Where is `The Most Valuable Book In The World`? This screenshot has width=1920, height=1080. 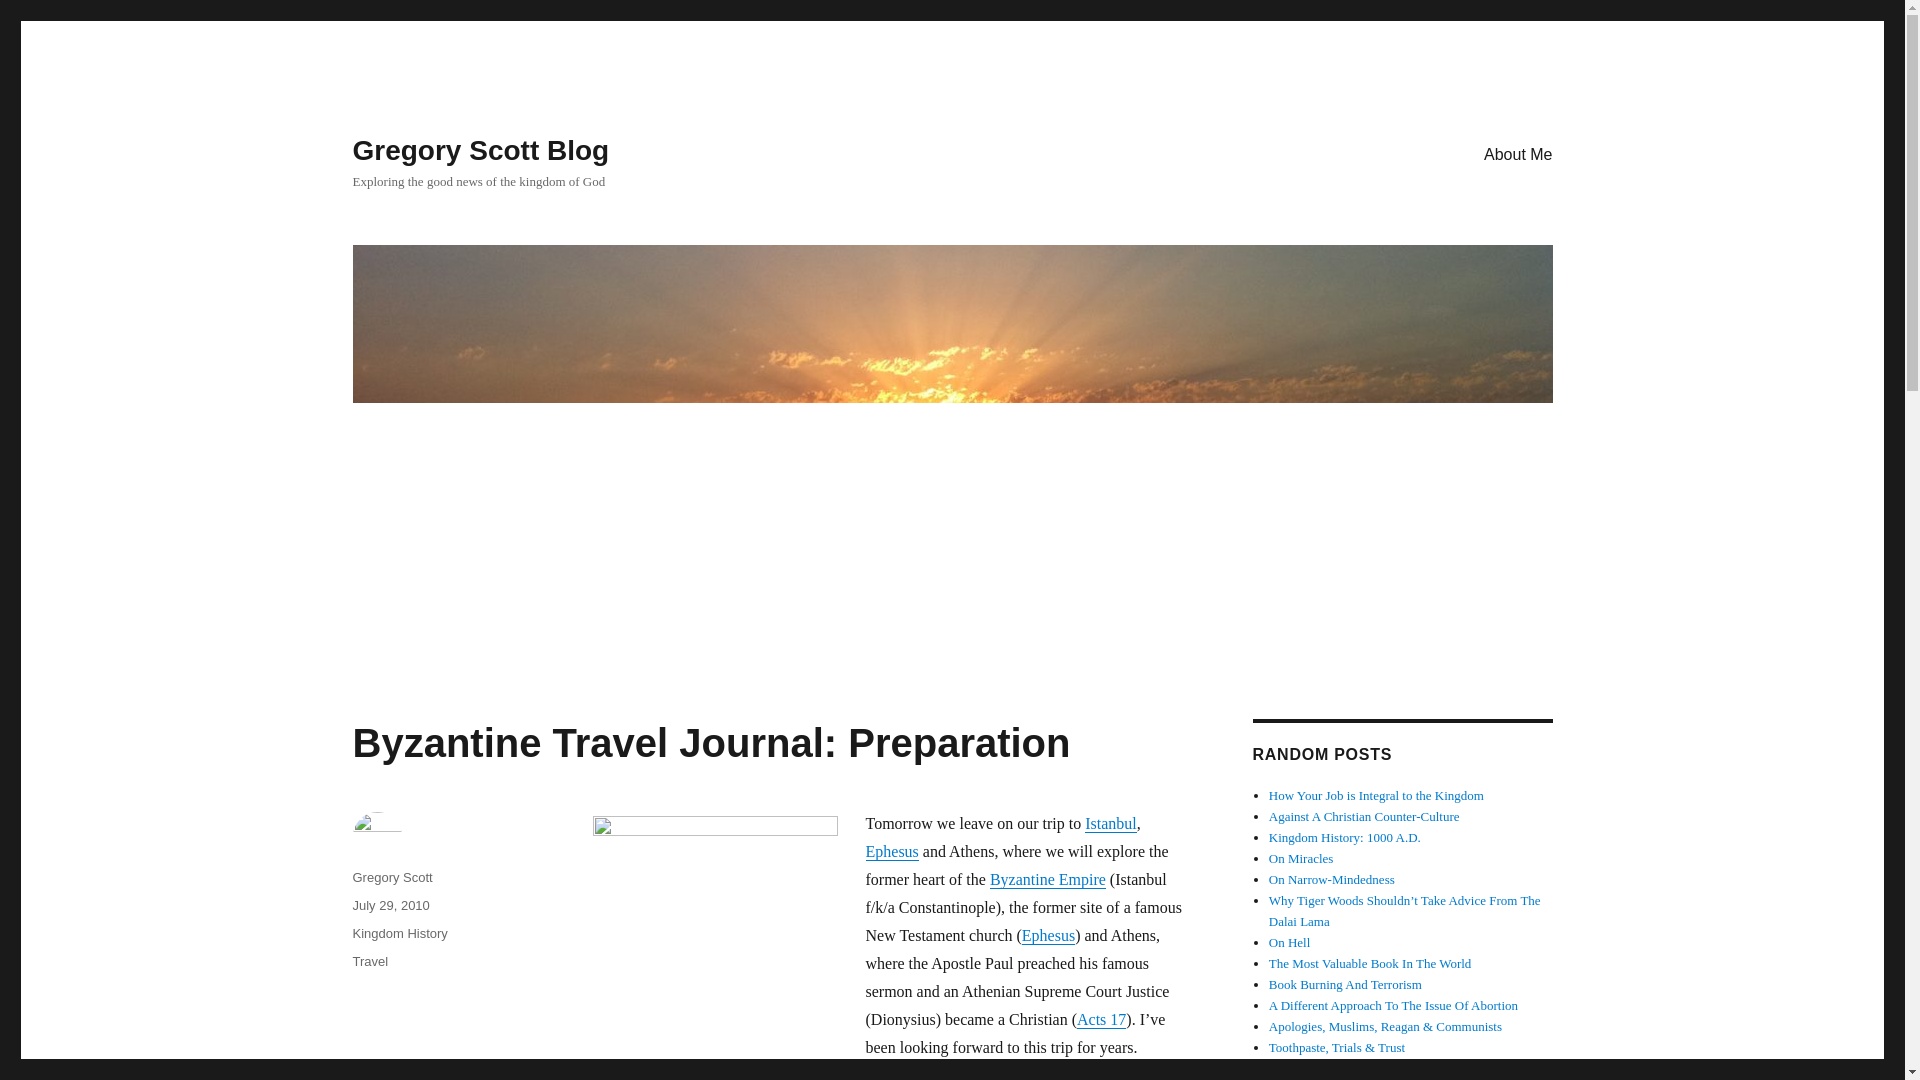
The Most Valuable Book In The World is located at coordinates (1370, 962).